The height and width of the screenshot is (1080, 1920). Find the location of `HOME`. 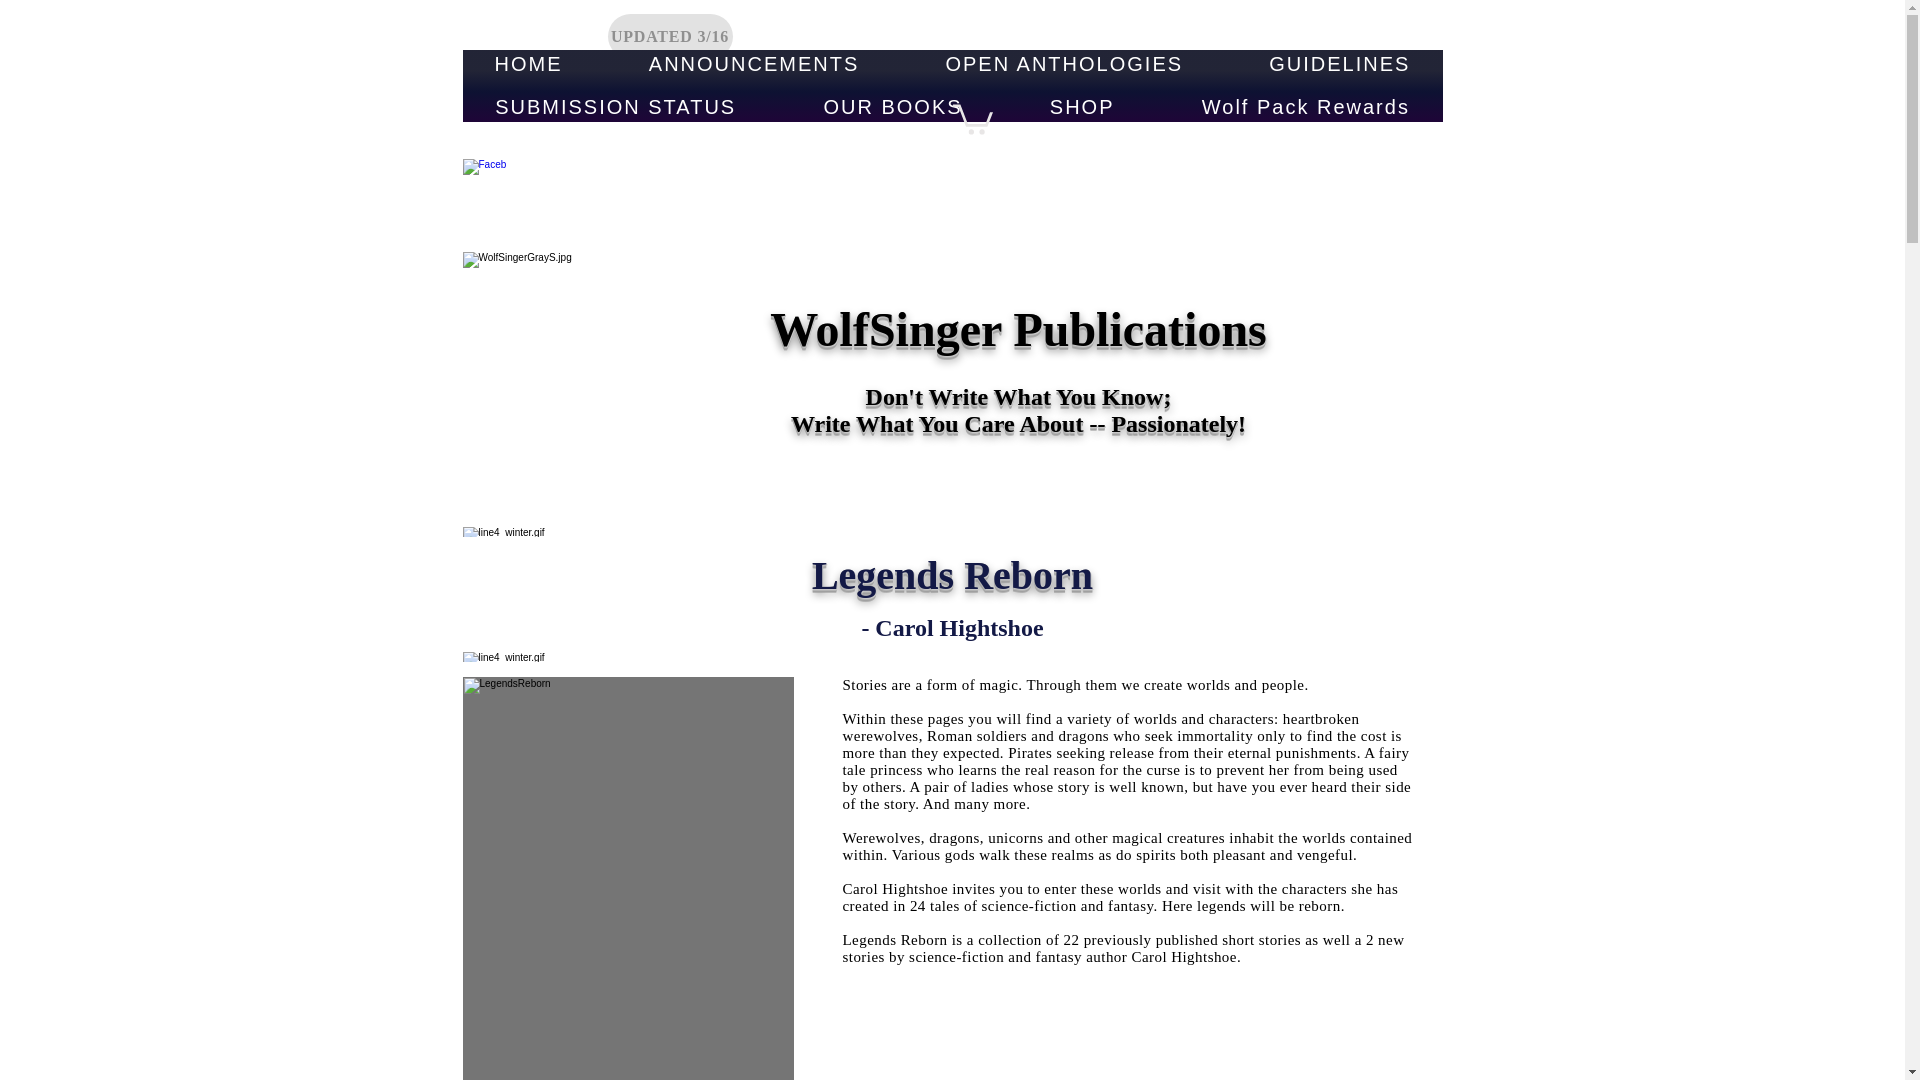

HOME is located at coordinates (528, 64).